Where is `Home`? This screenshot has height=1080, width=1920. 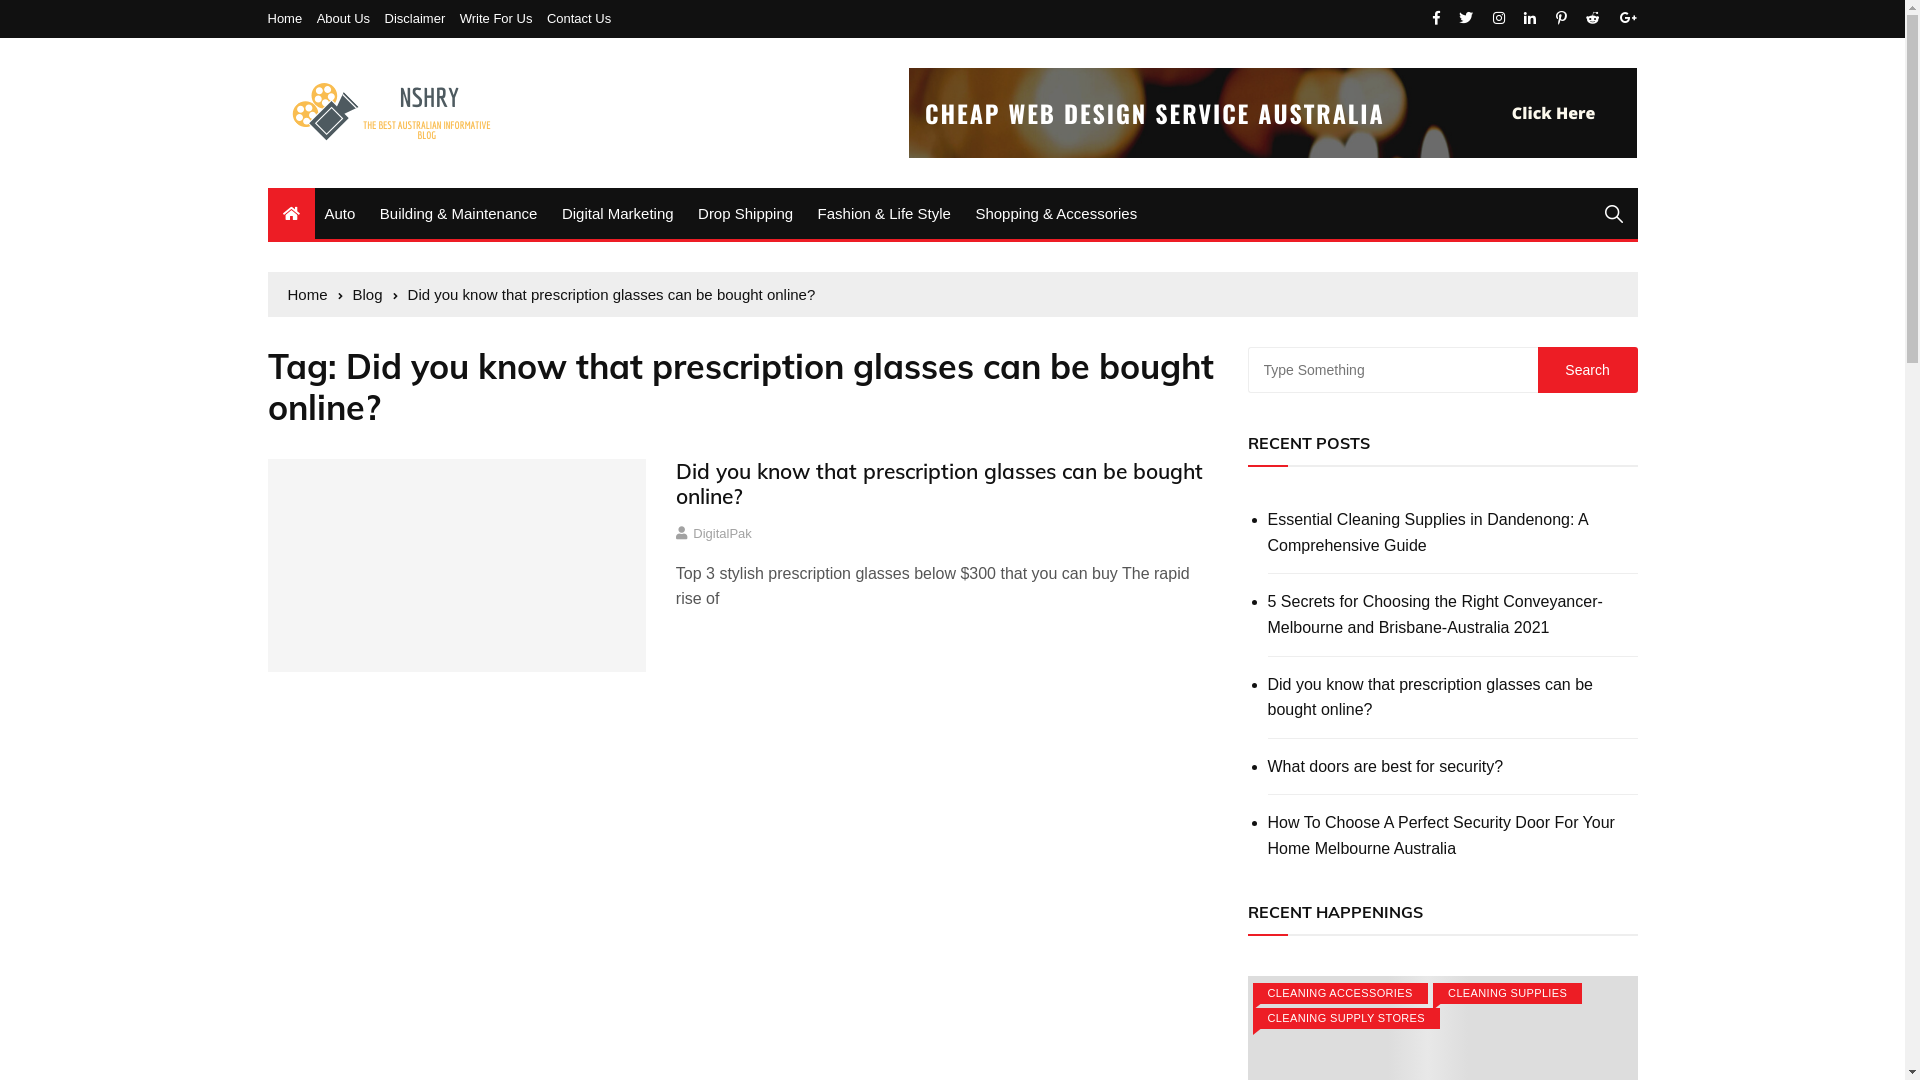 Home is located at coordinates (290, 18).